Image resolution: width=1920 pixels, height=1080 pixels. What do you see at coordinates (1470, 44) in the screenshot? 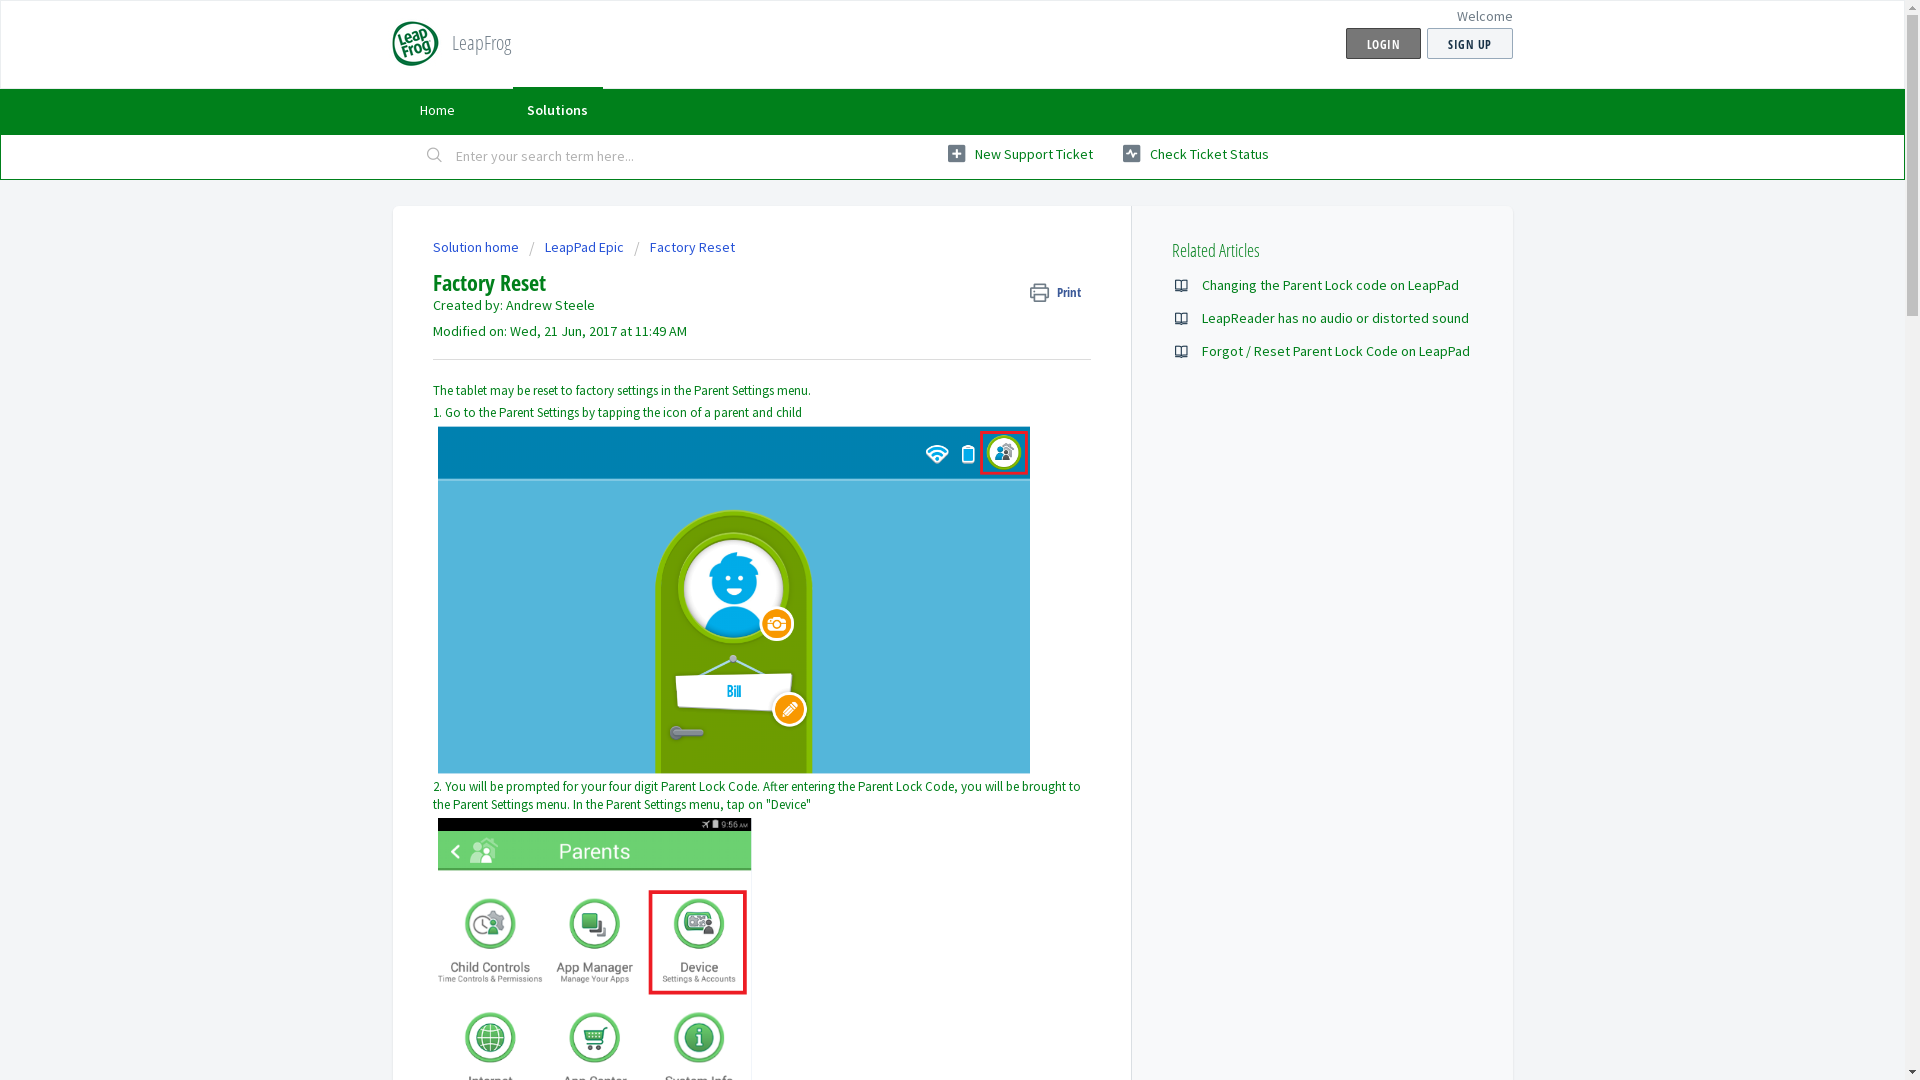
I see `SIGN UP` at bounding box center [1470, 44].